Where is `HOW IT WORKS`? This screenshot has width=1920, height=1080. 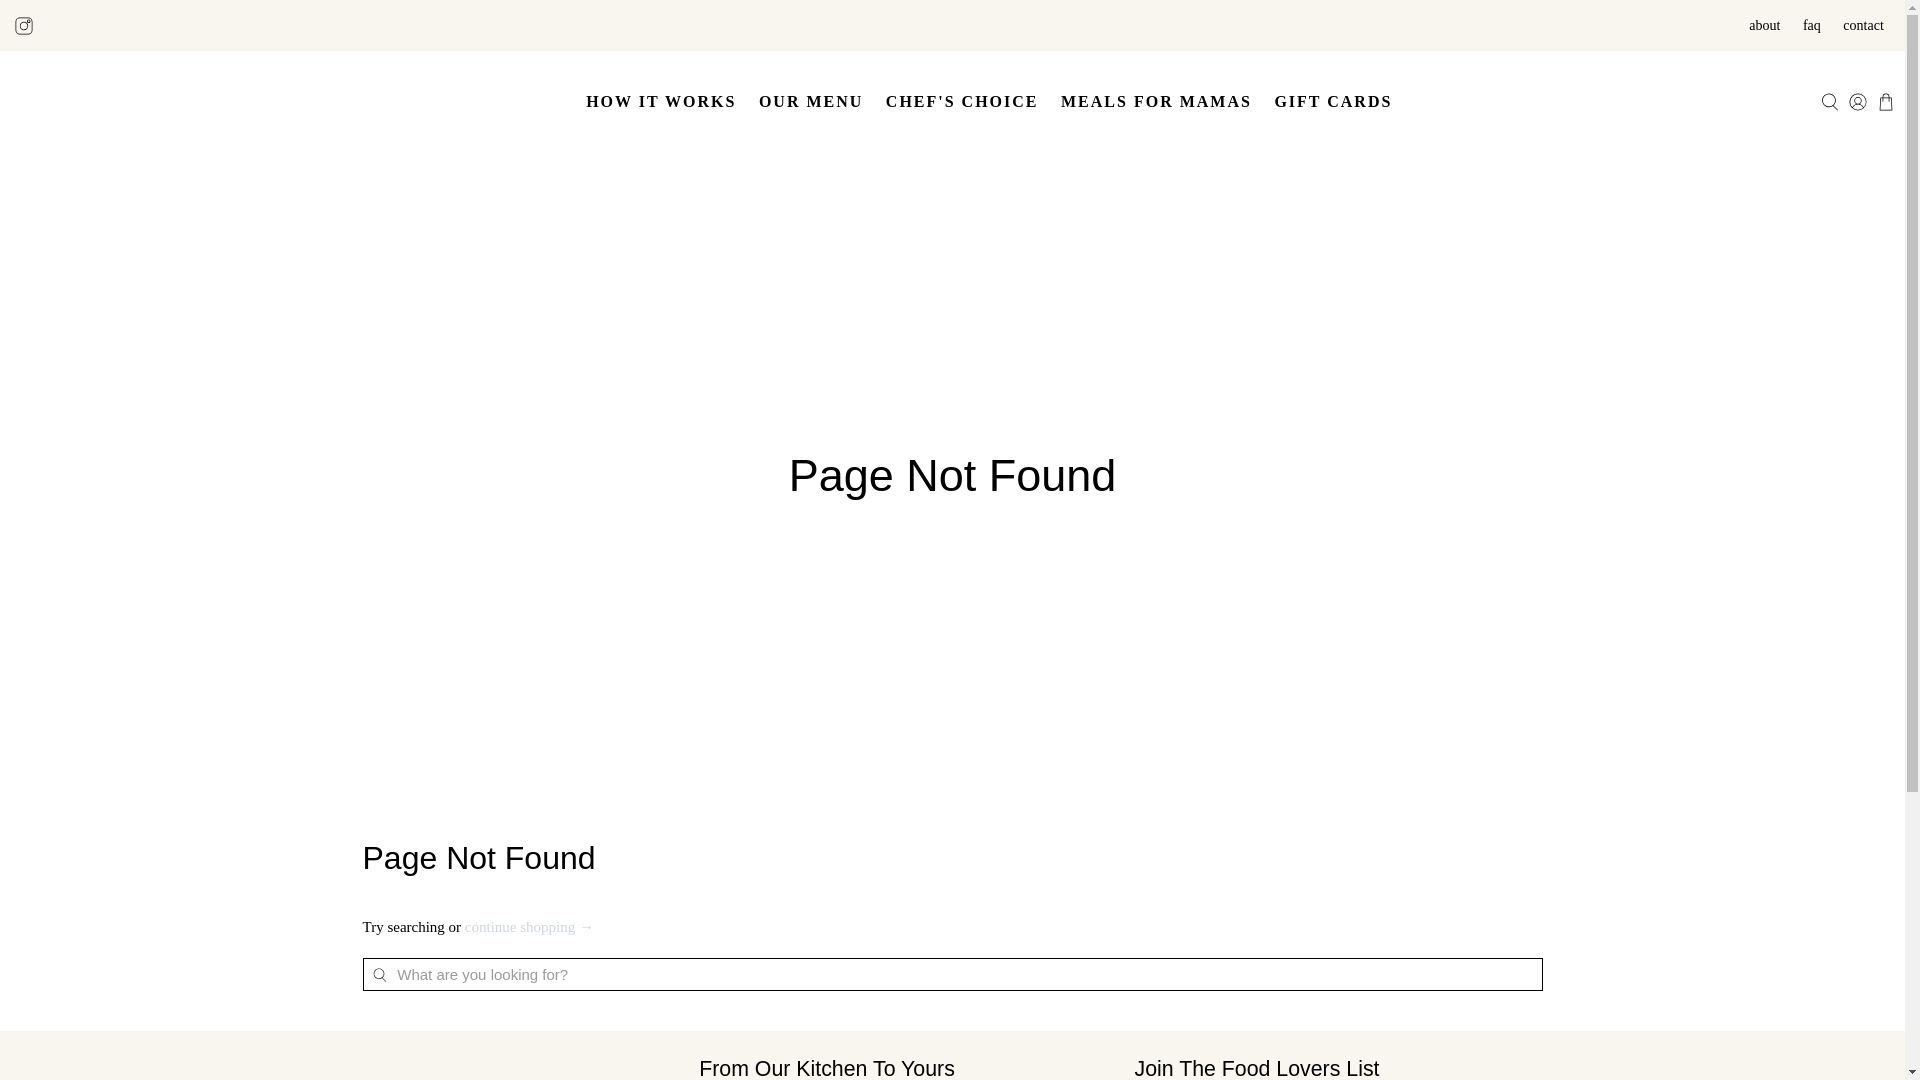 HOW IT WORKS is located at coordinates (661, 101).